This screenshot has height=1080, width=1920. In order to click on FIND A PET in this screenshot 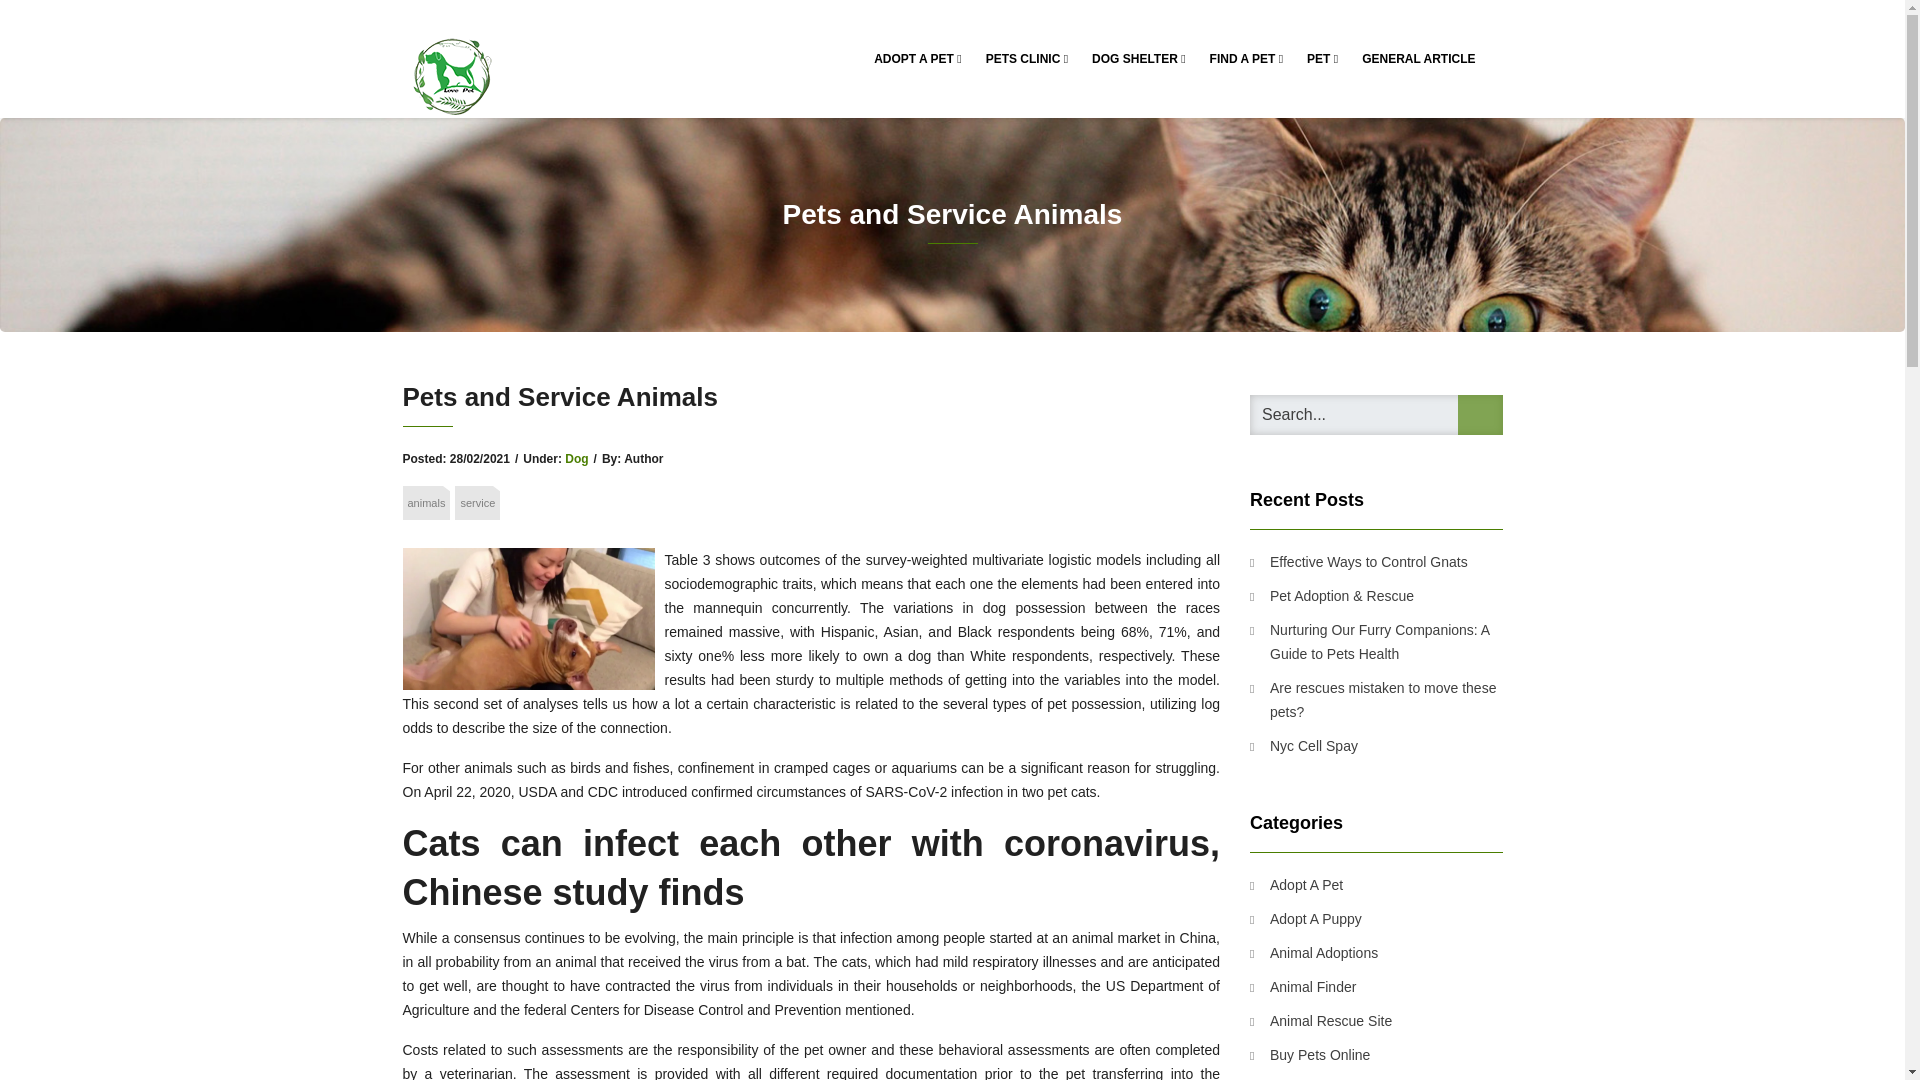, I will do `click(1247, 58)`.